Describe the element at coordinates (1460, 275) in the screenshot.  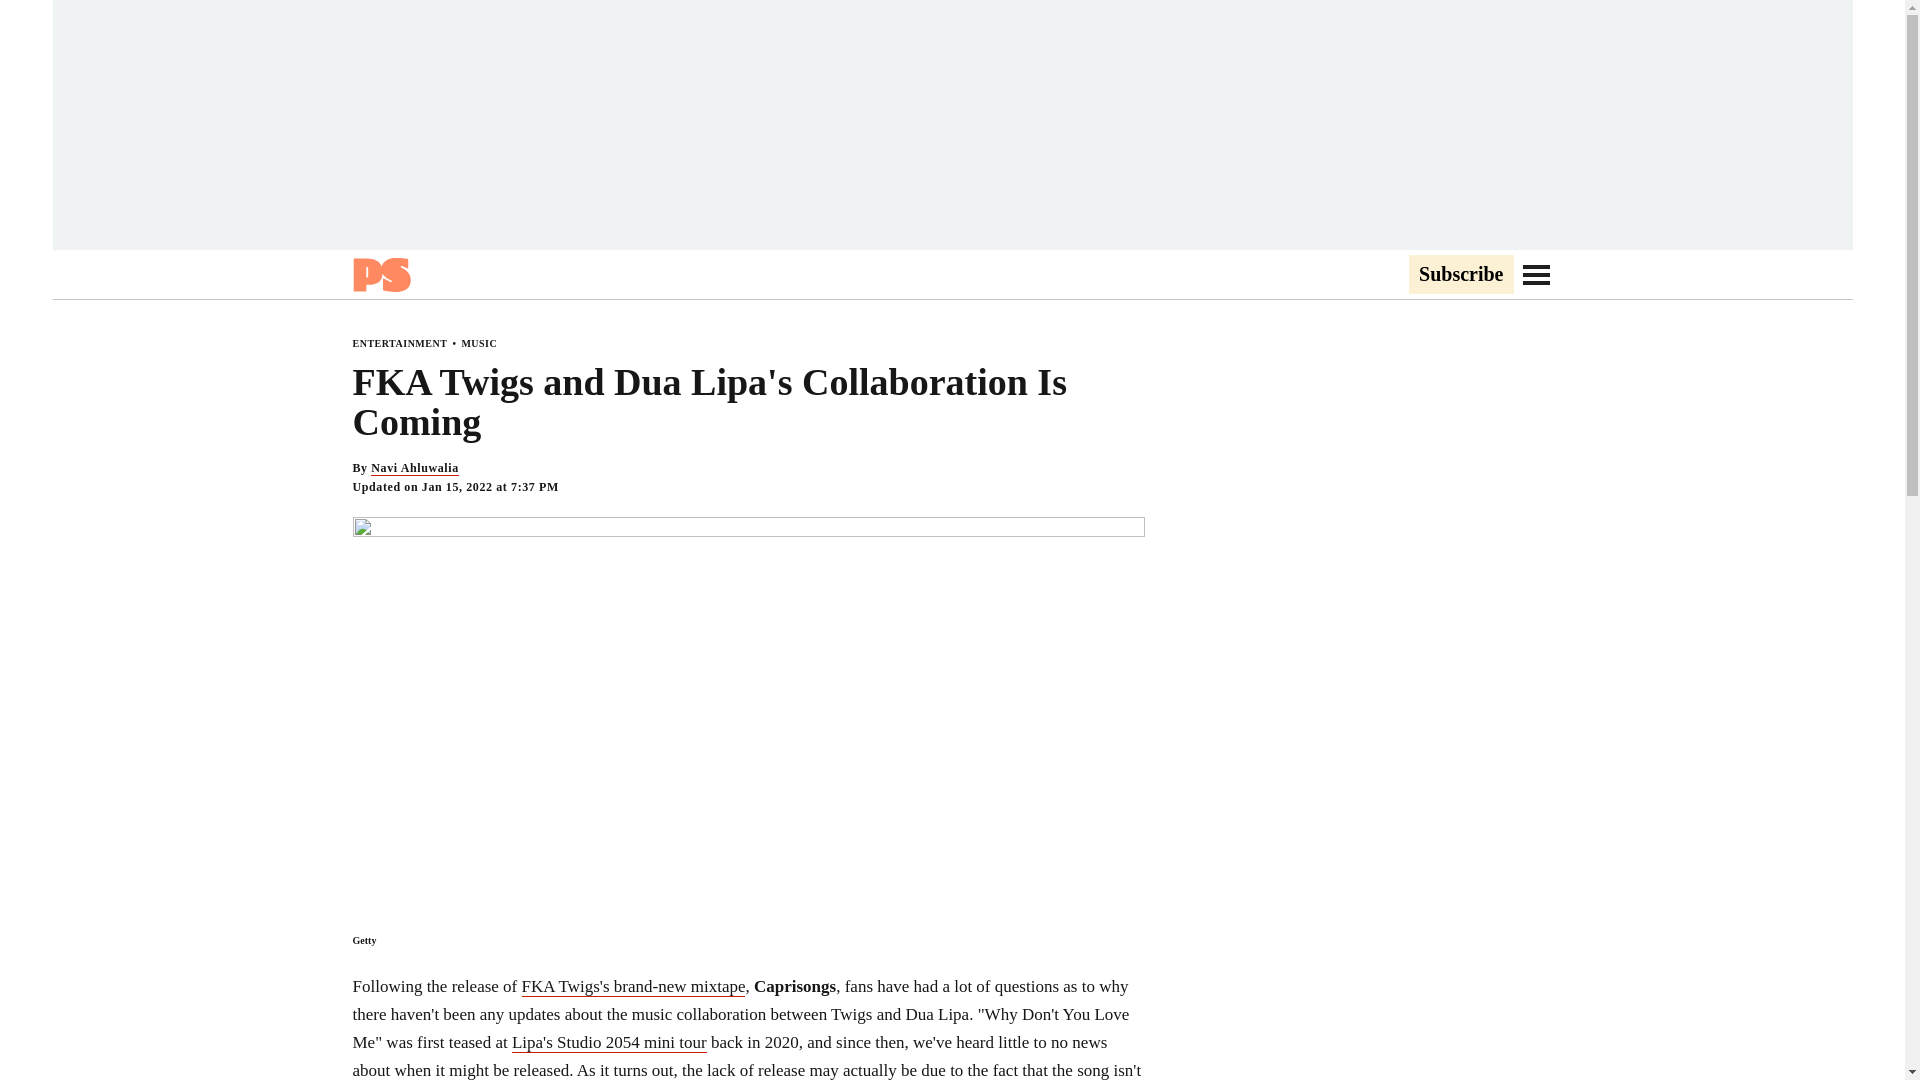
I see `Subscribe` at that location.